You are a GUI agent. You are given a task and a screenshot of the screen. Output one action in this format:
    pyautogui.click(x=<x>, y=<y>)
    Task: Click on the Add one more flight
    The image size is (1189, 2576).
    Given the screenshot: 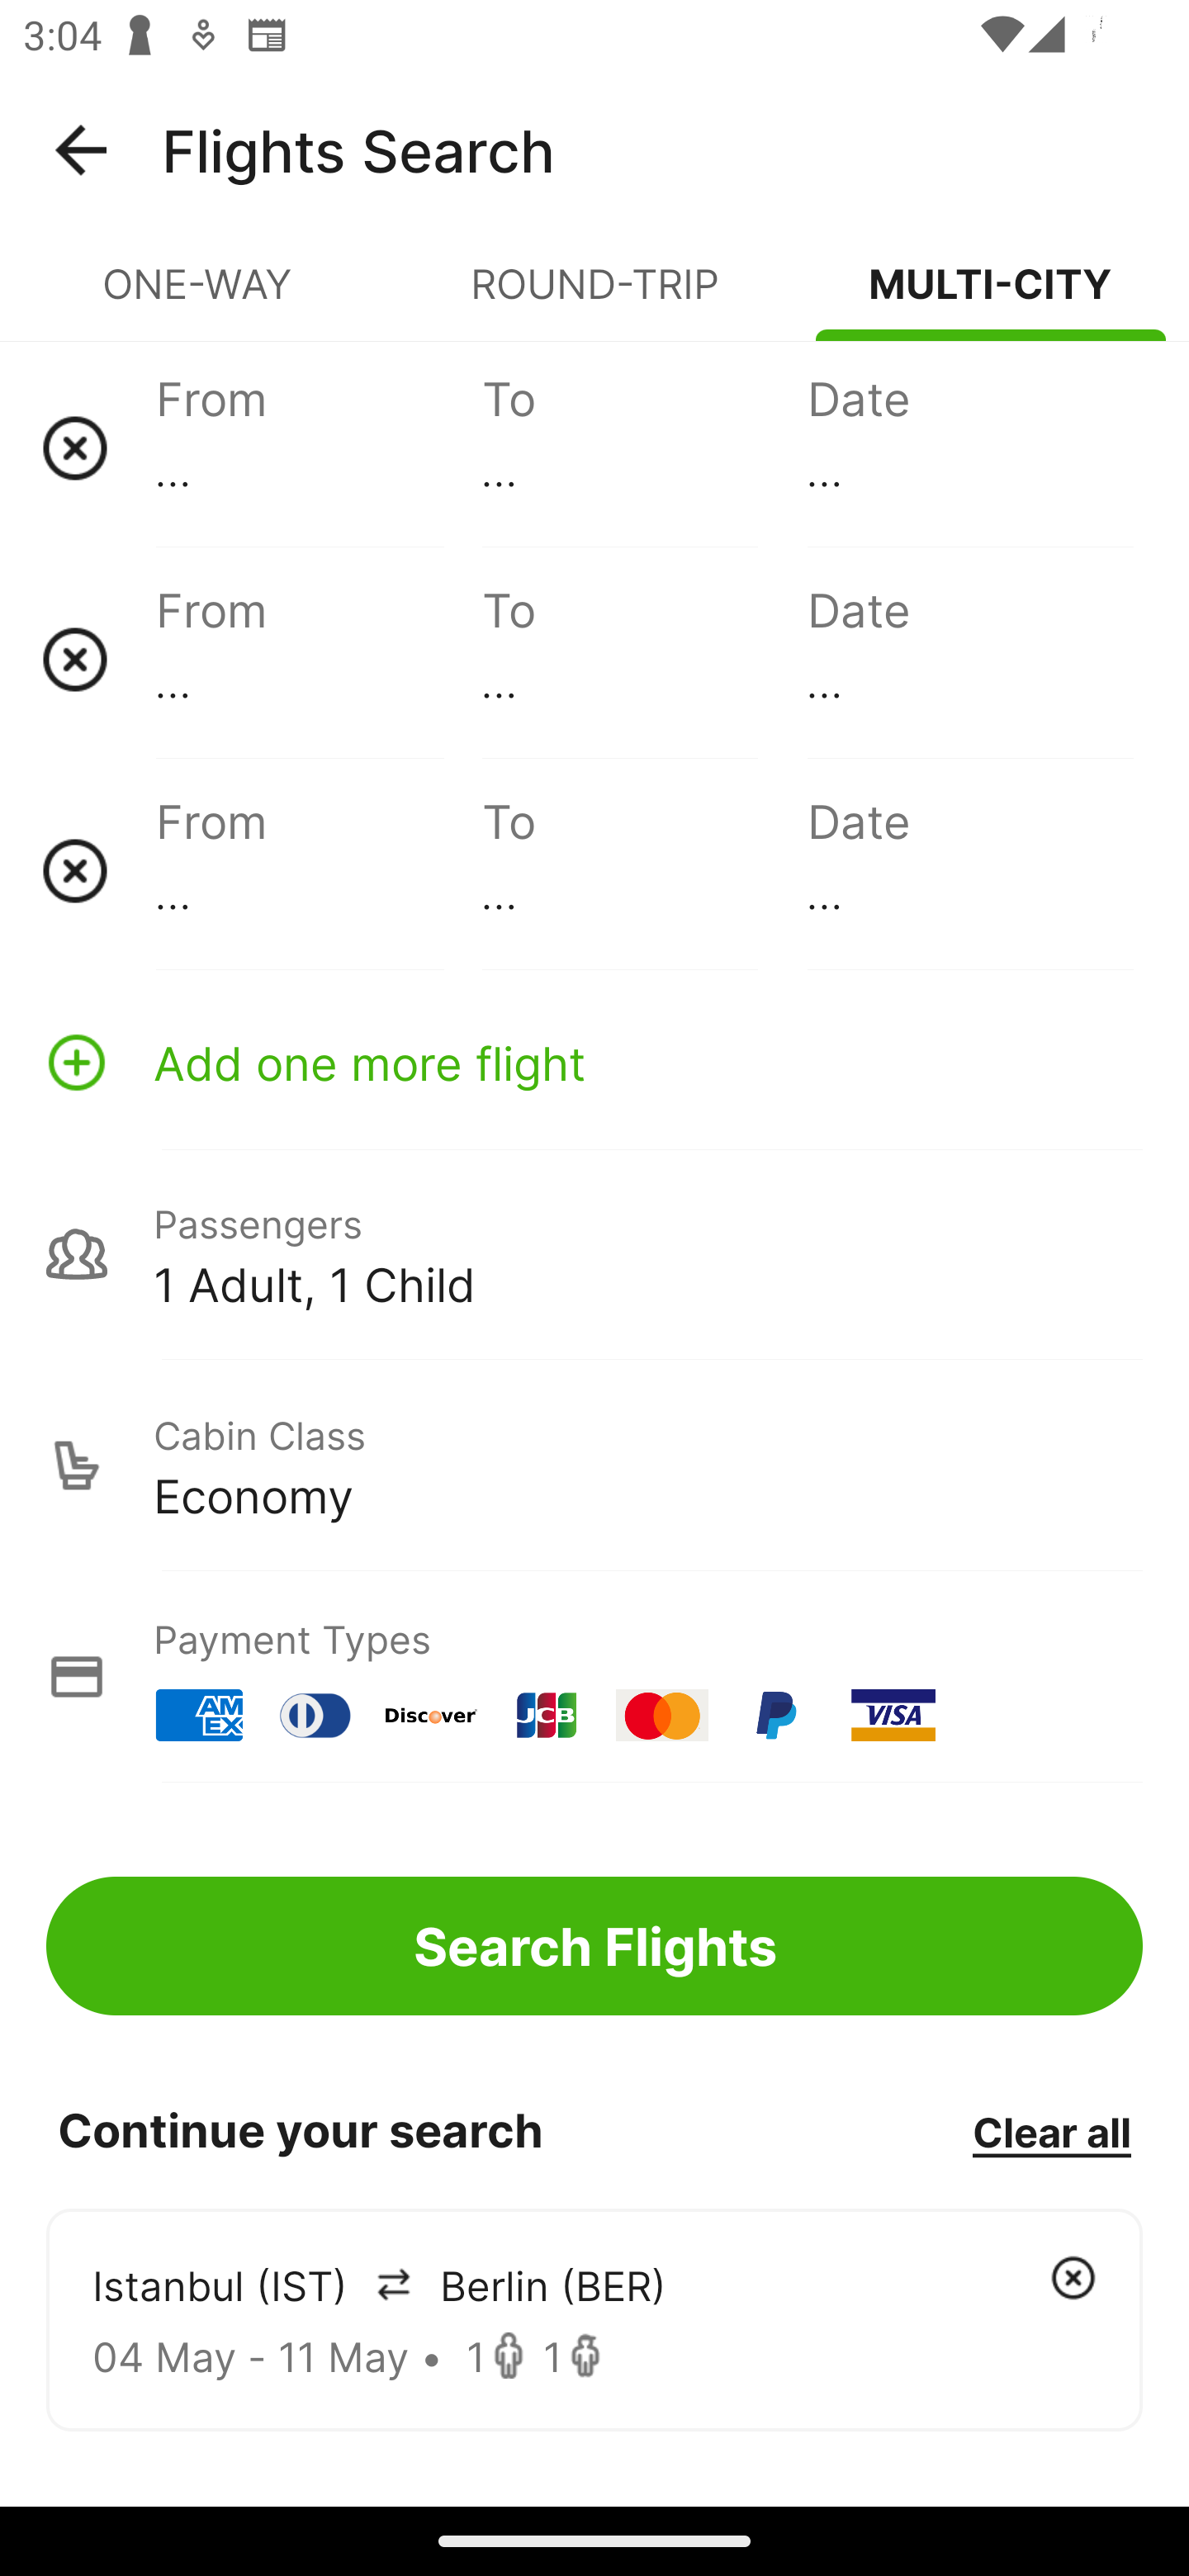 What is the action you would take?
    pyautogui.click(x=594, y=1062)
    